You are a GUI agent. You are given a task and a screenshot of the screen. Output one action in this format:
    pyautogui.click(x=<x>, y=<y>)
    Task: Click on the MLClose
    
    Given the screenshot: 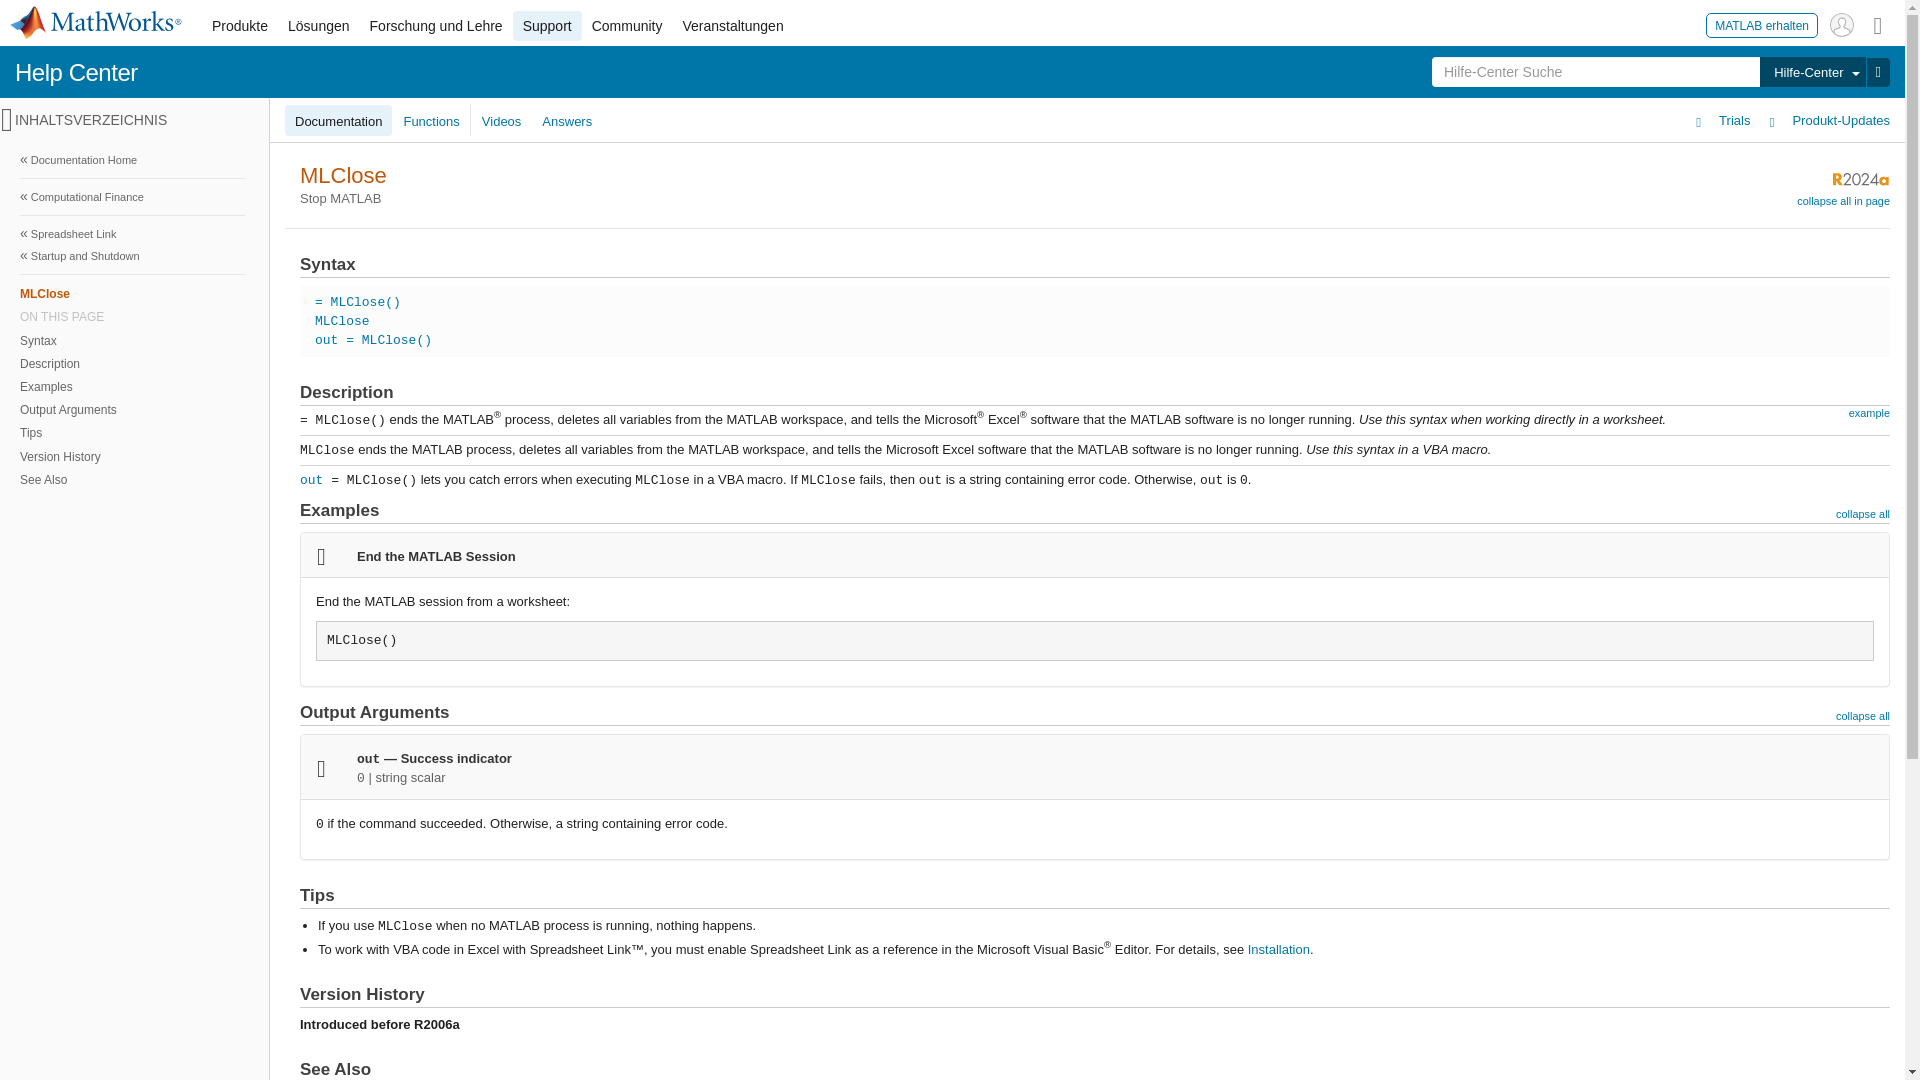 What is the action you would take?
    pyautogui.click(x=132, y=292)
    